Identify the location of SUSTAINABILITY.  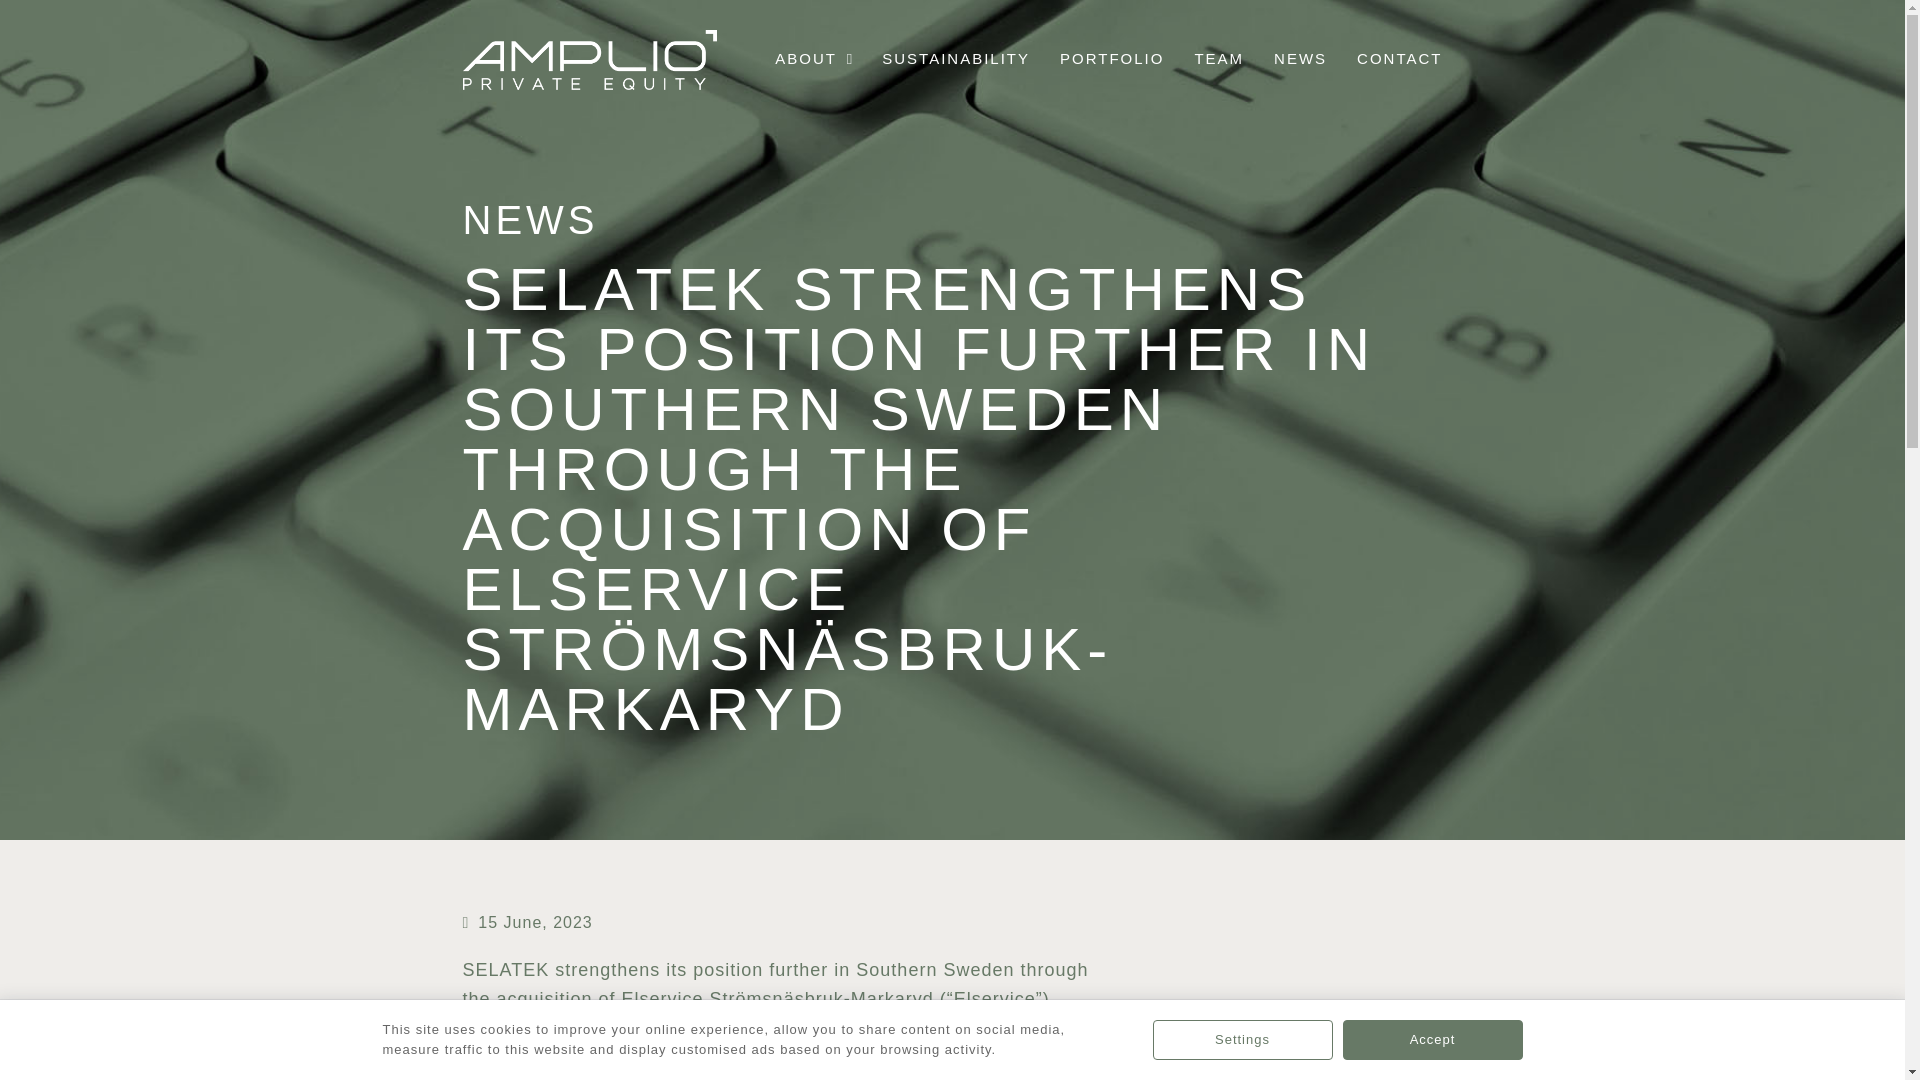
(956, 60).